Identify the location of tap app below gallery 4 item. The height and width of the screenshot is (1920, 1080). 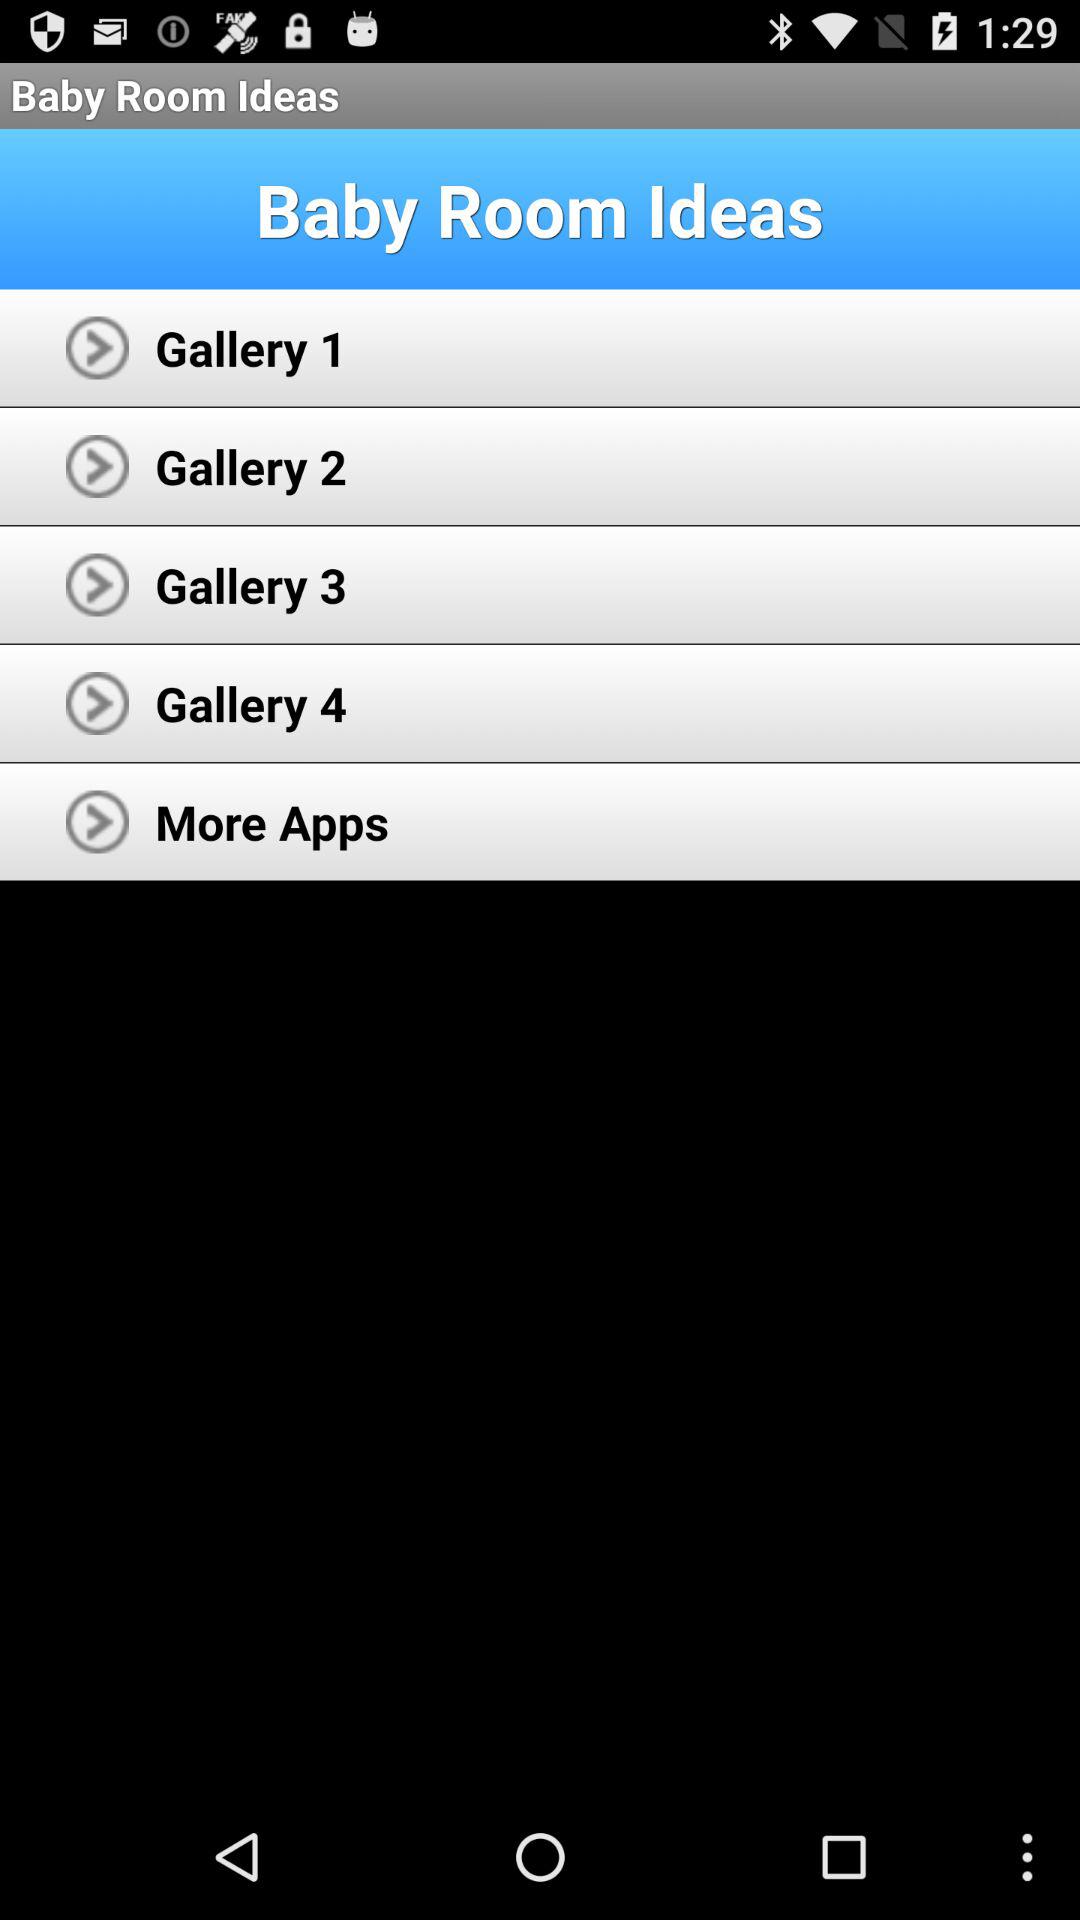
(272, 822).